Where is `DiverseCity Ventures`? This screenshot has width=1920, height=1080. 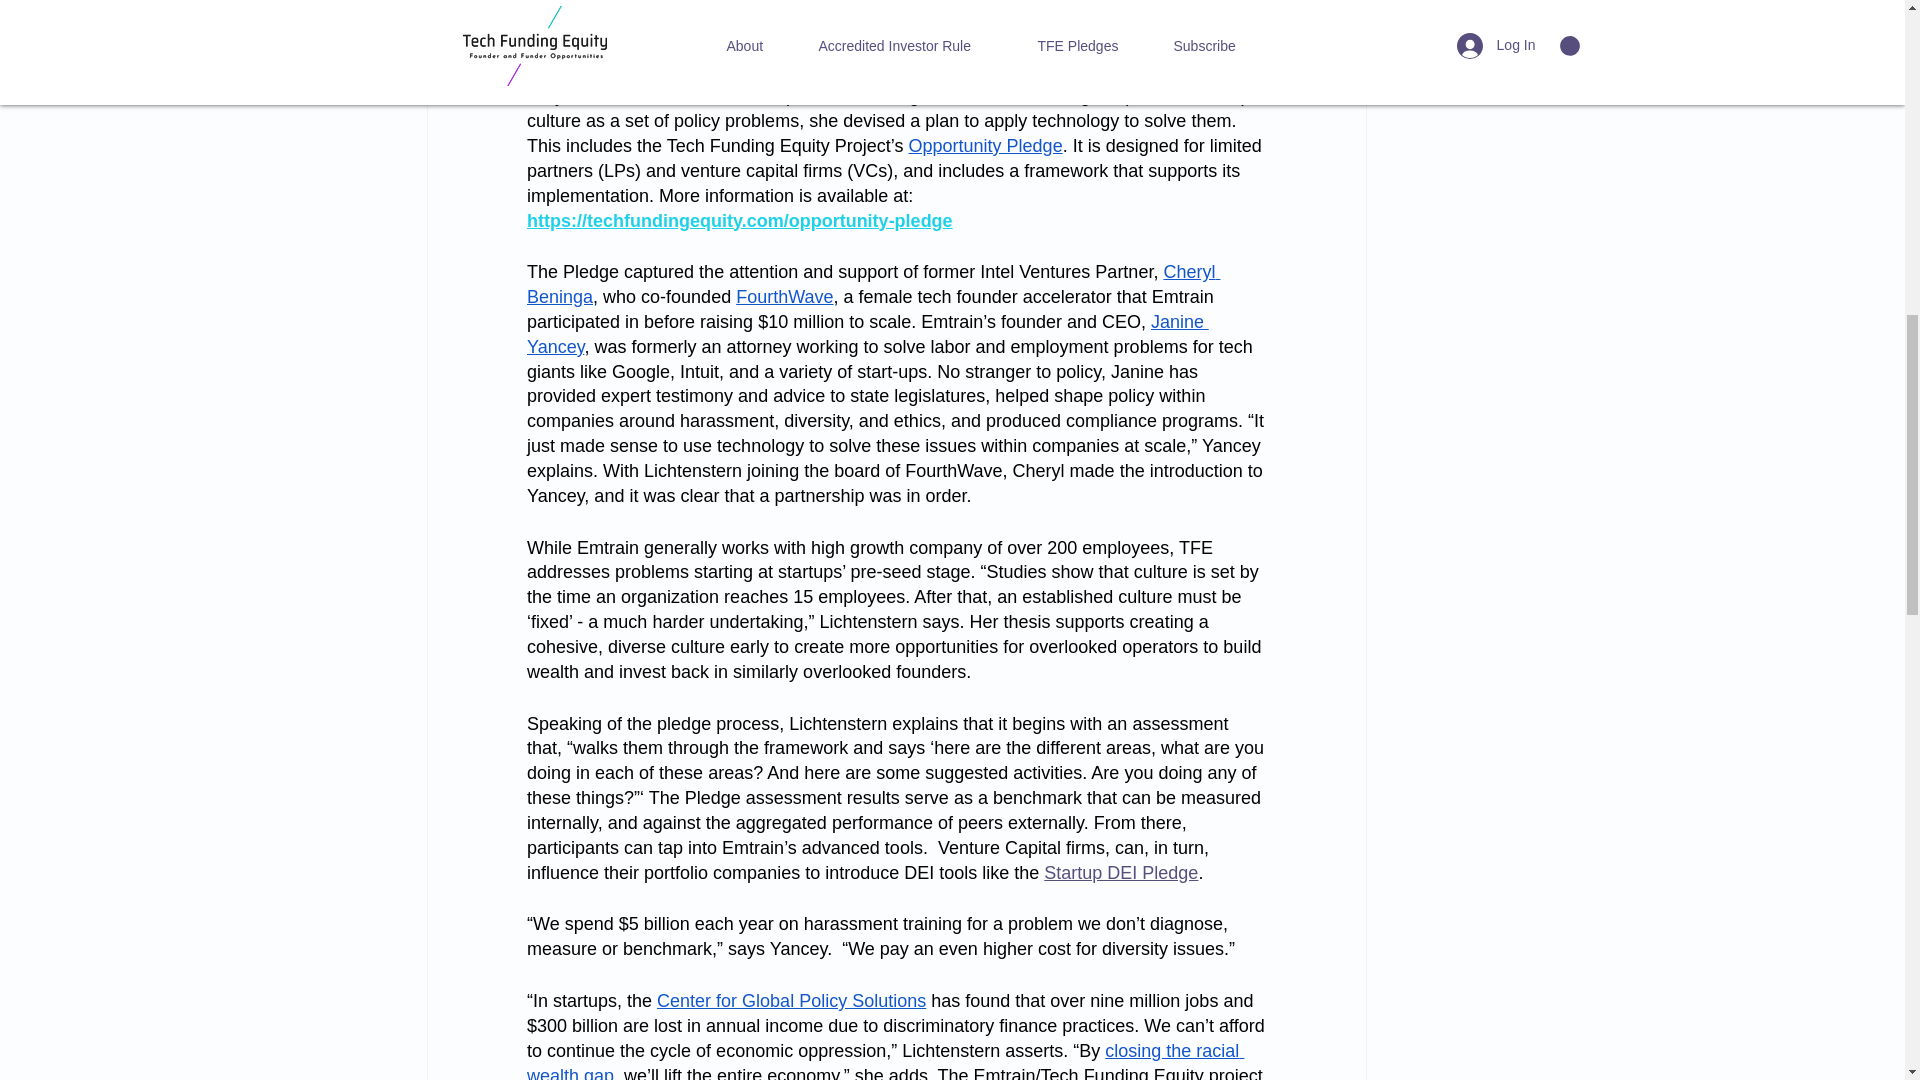 DiverseCity Ventures is located at coordinates (610, 72).